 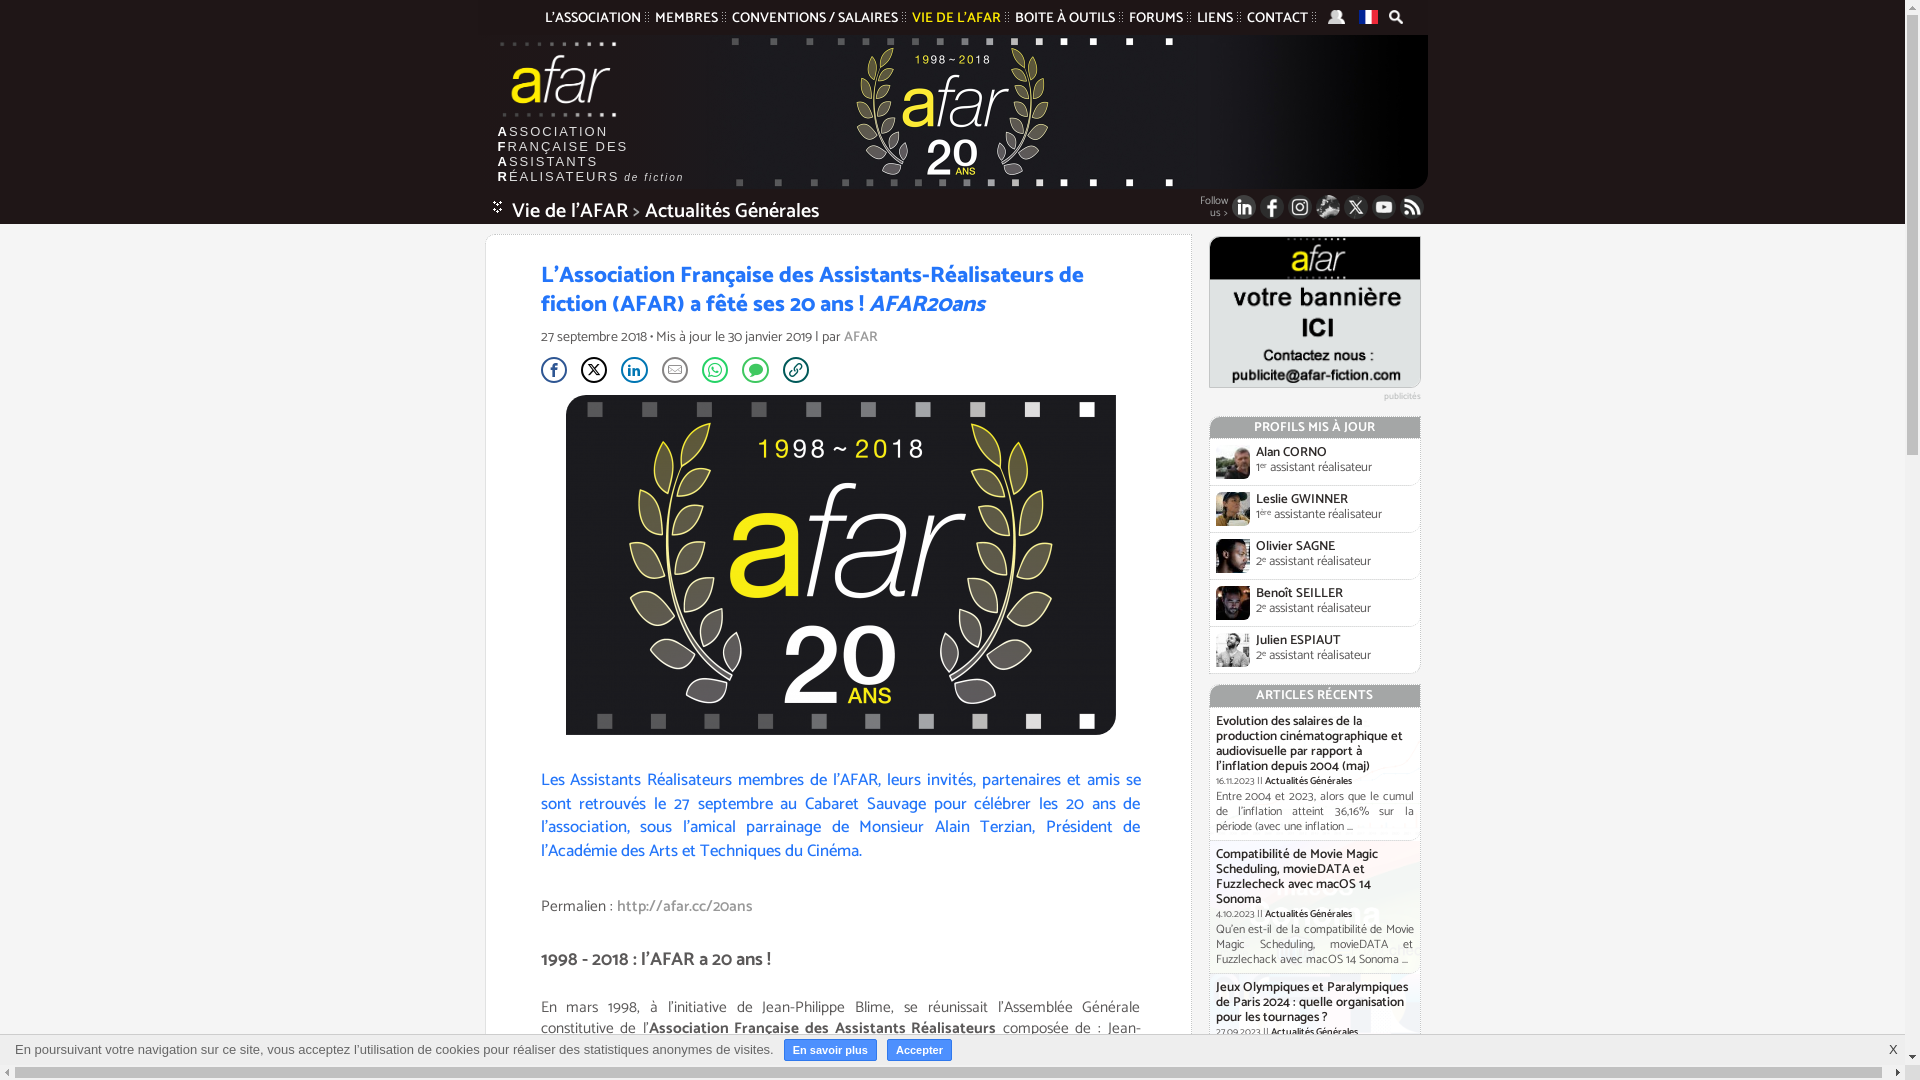 I want to click on Partager par email, so click(x=675, y=370).